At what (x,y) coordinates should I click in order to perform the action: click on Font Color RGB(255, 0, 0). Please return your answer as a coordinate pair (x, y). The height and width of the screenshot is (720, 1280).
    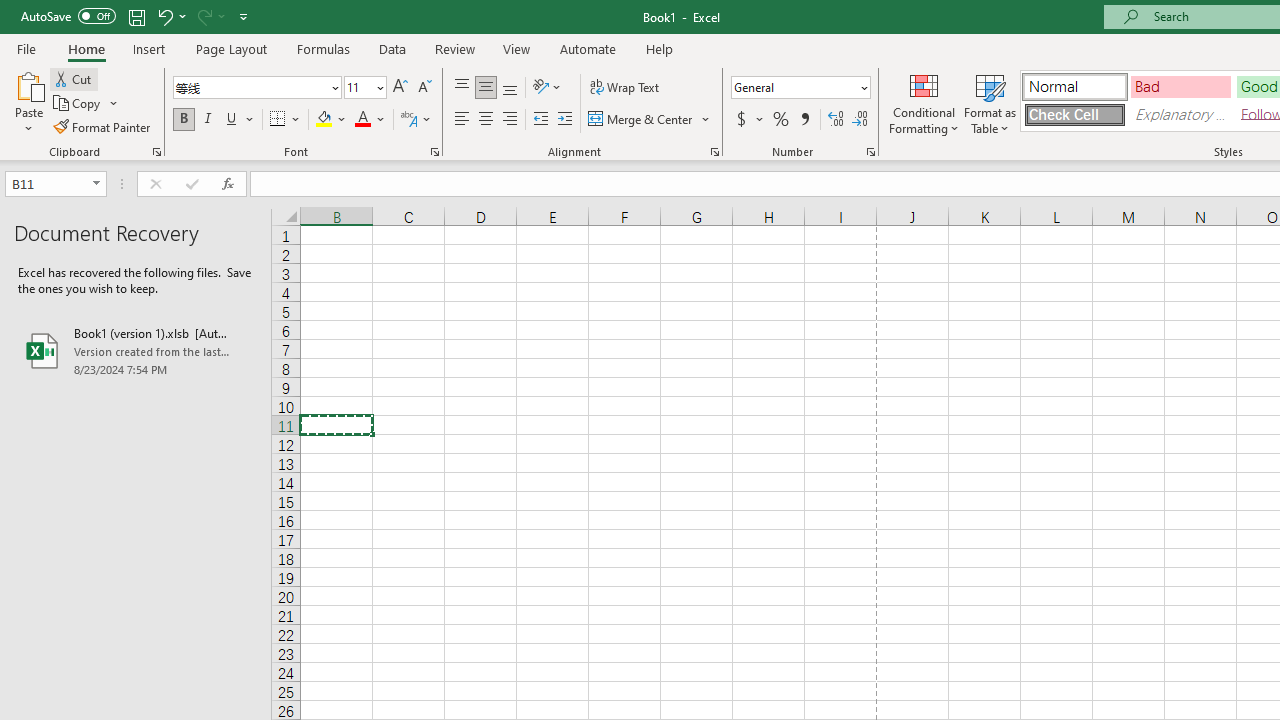
    Looking at the image, I should click on (362, 120).